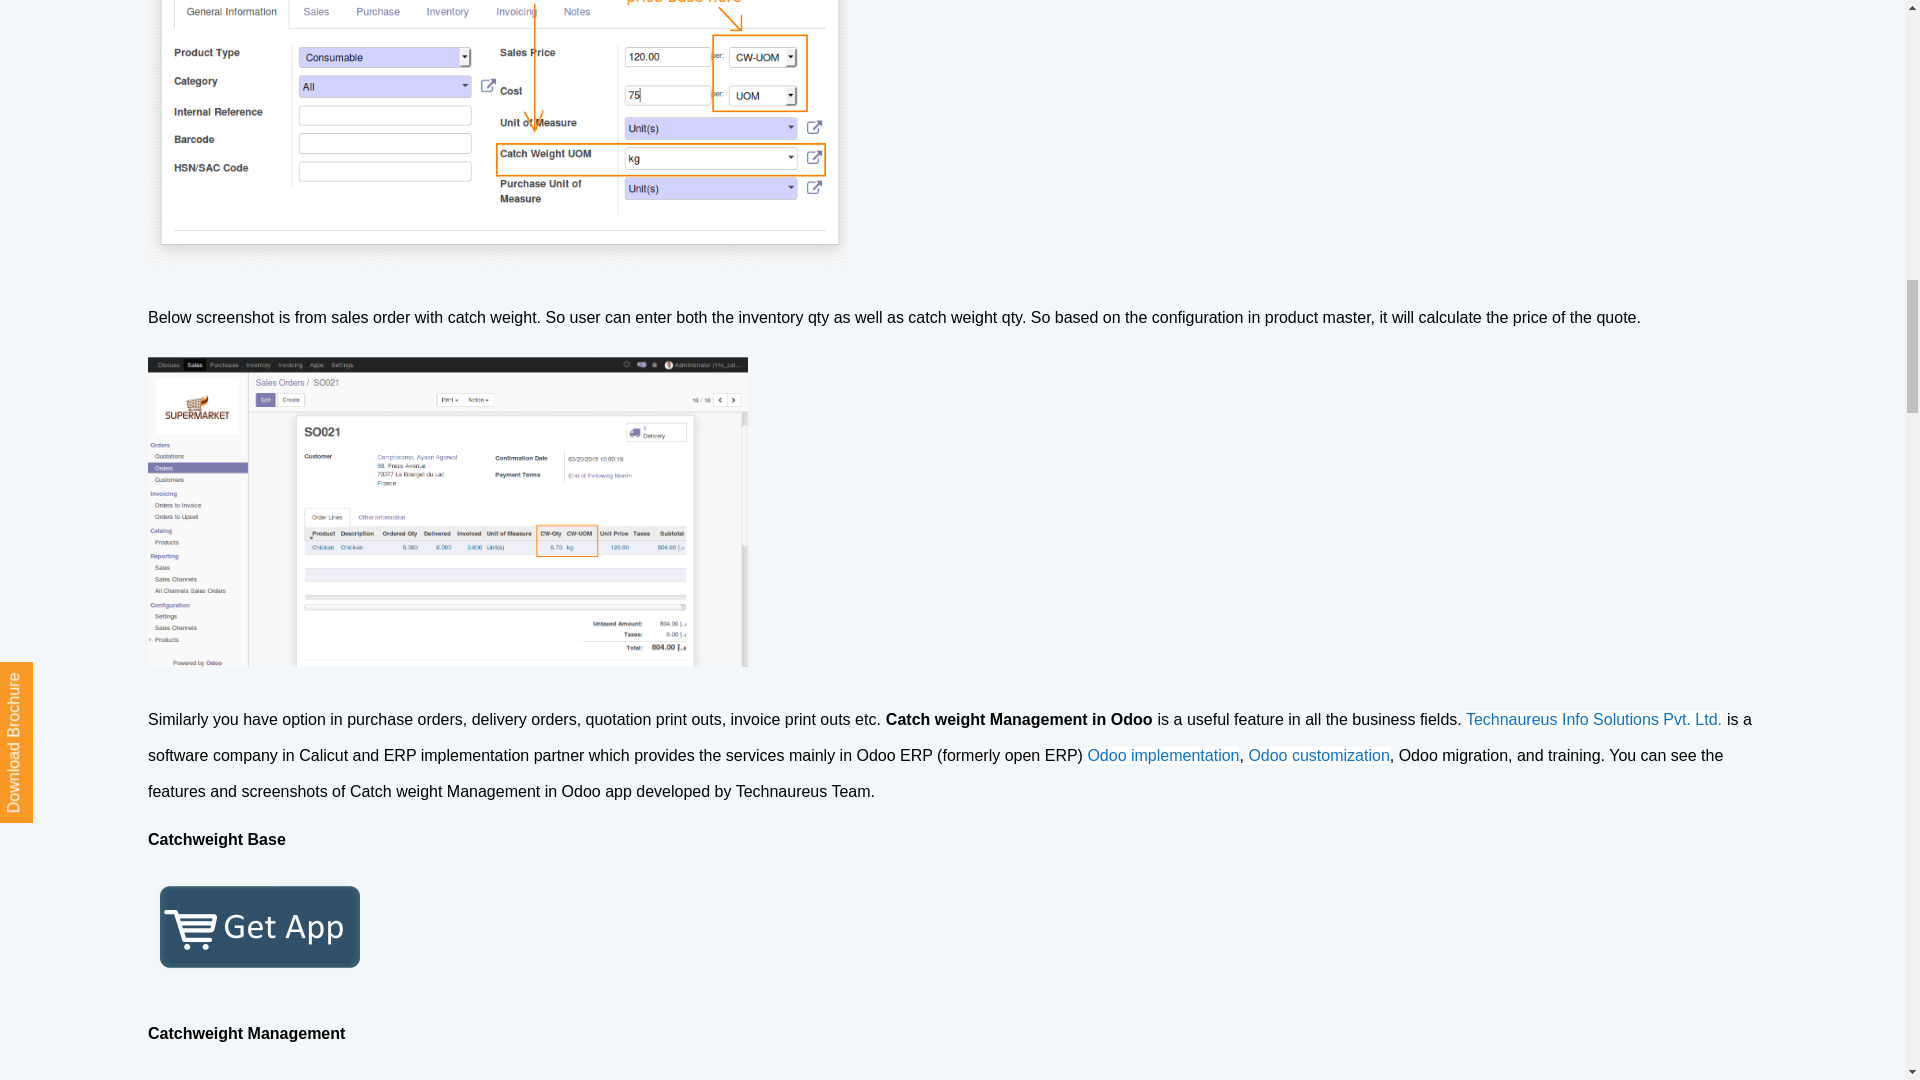  Describe the element at coordinates (1162, 754) in the screenshot. I see `Odoo implementation` at that location.